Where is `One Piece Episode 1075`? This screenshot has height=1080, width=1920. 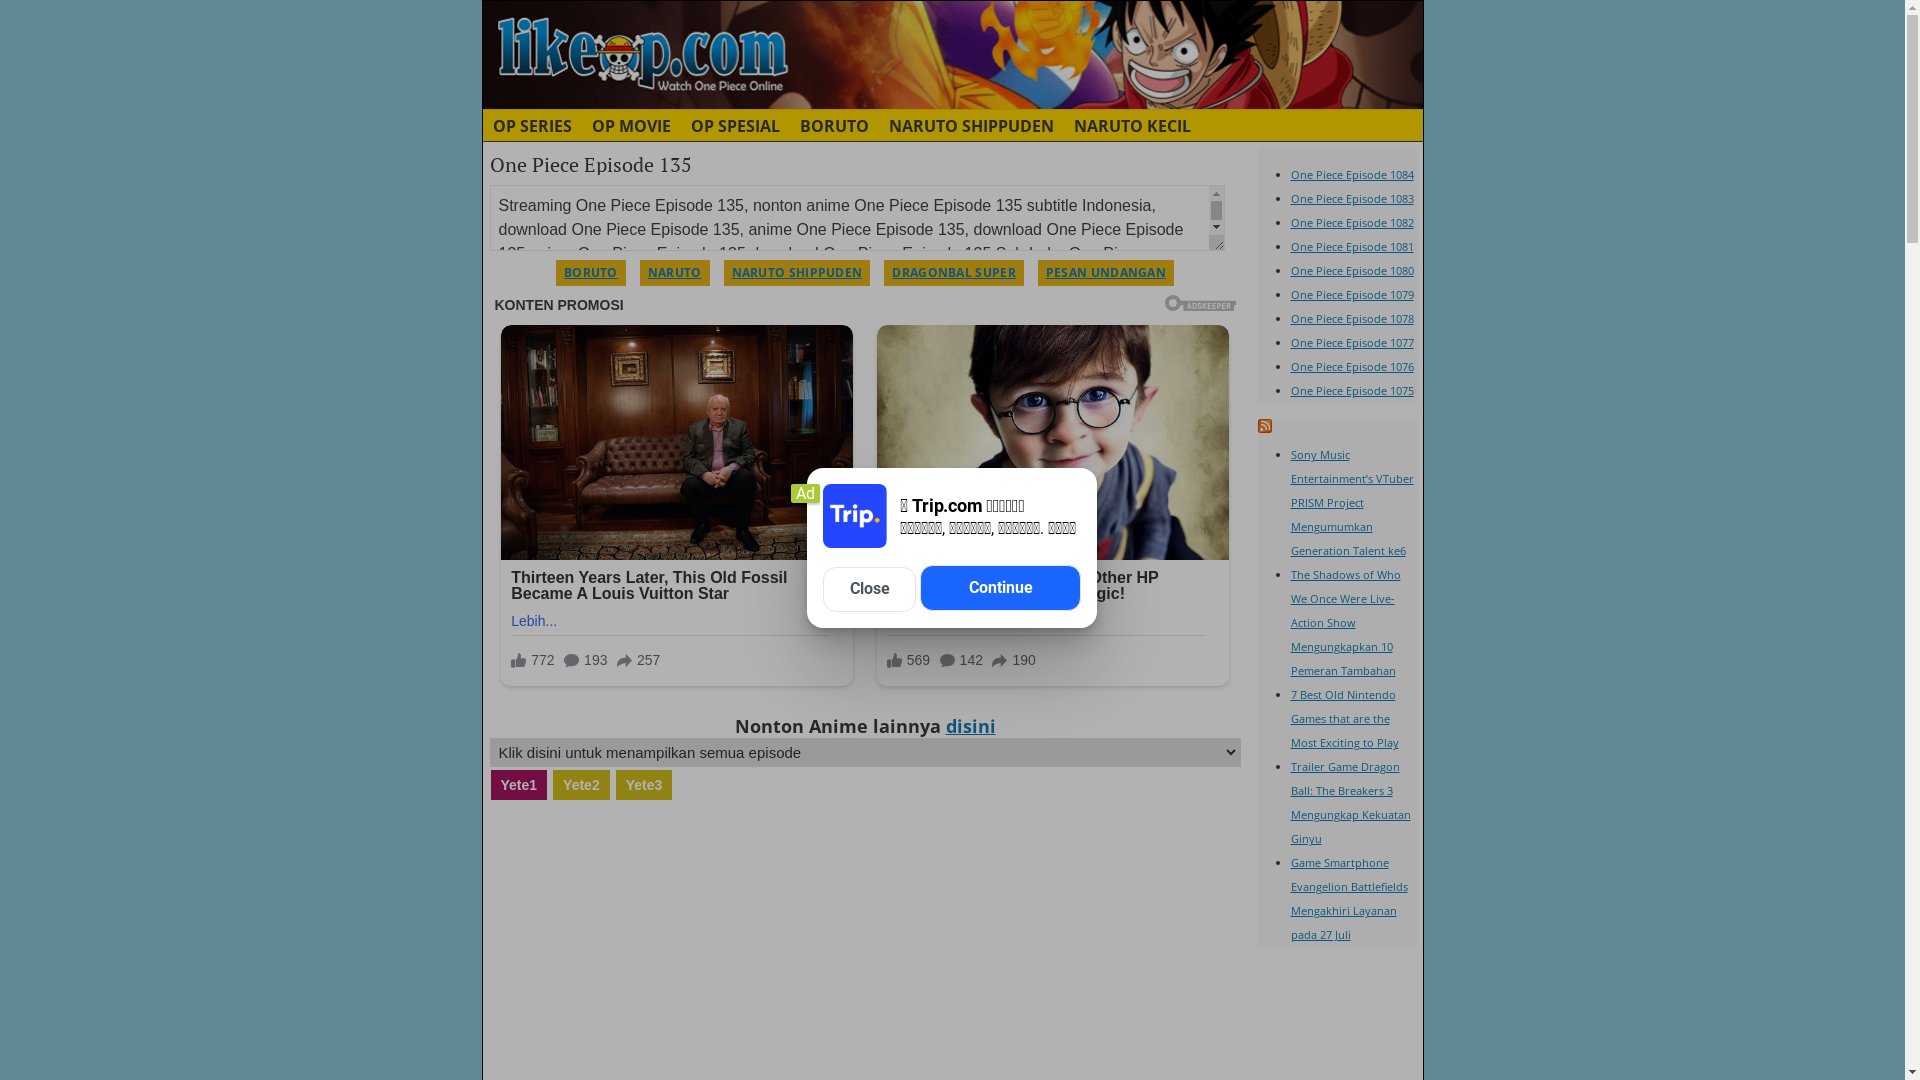 One Piece Episode 1075 is located at coordinates (1352, 390).